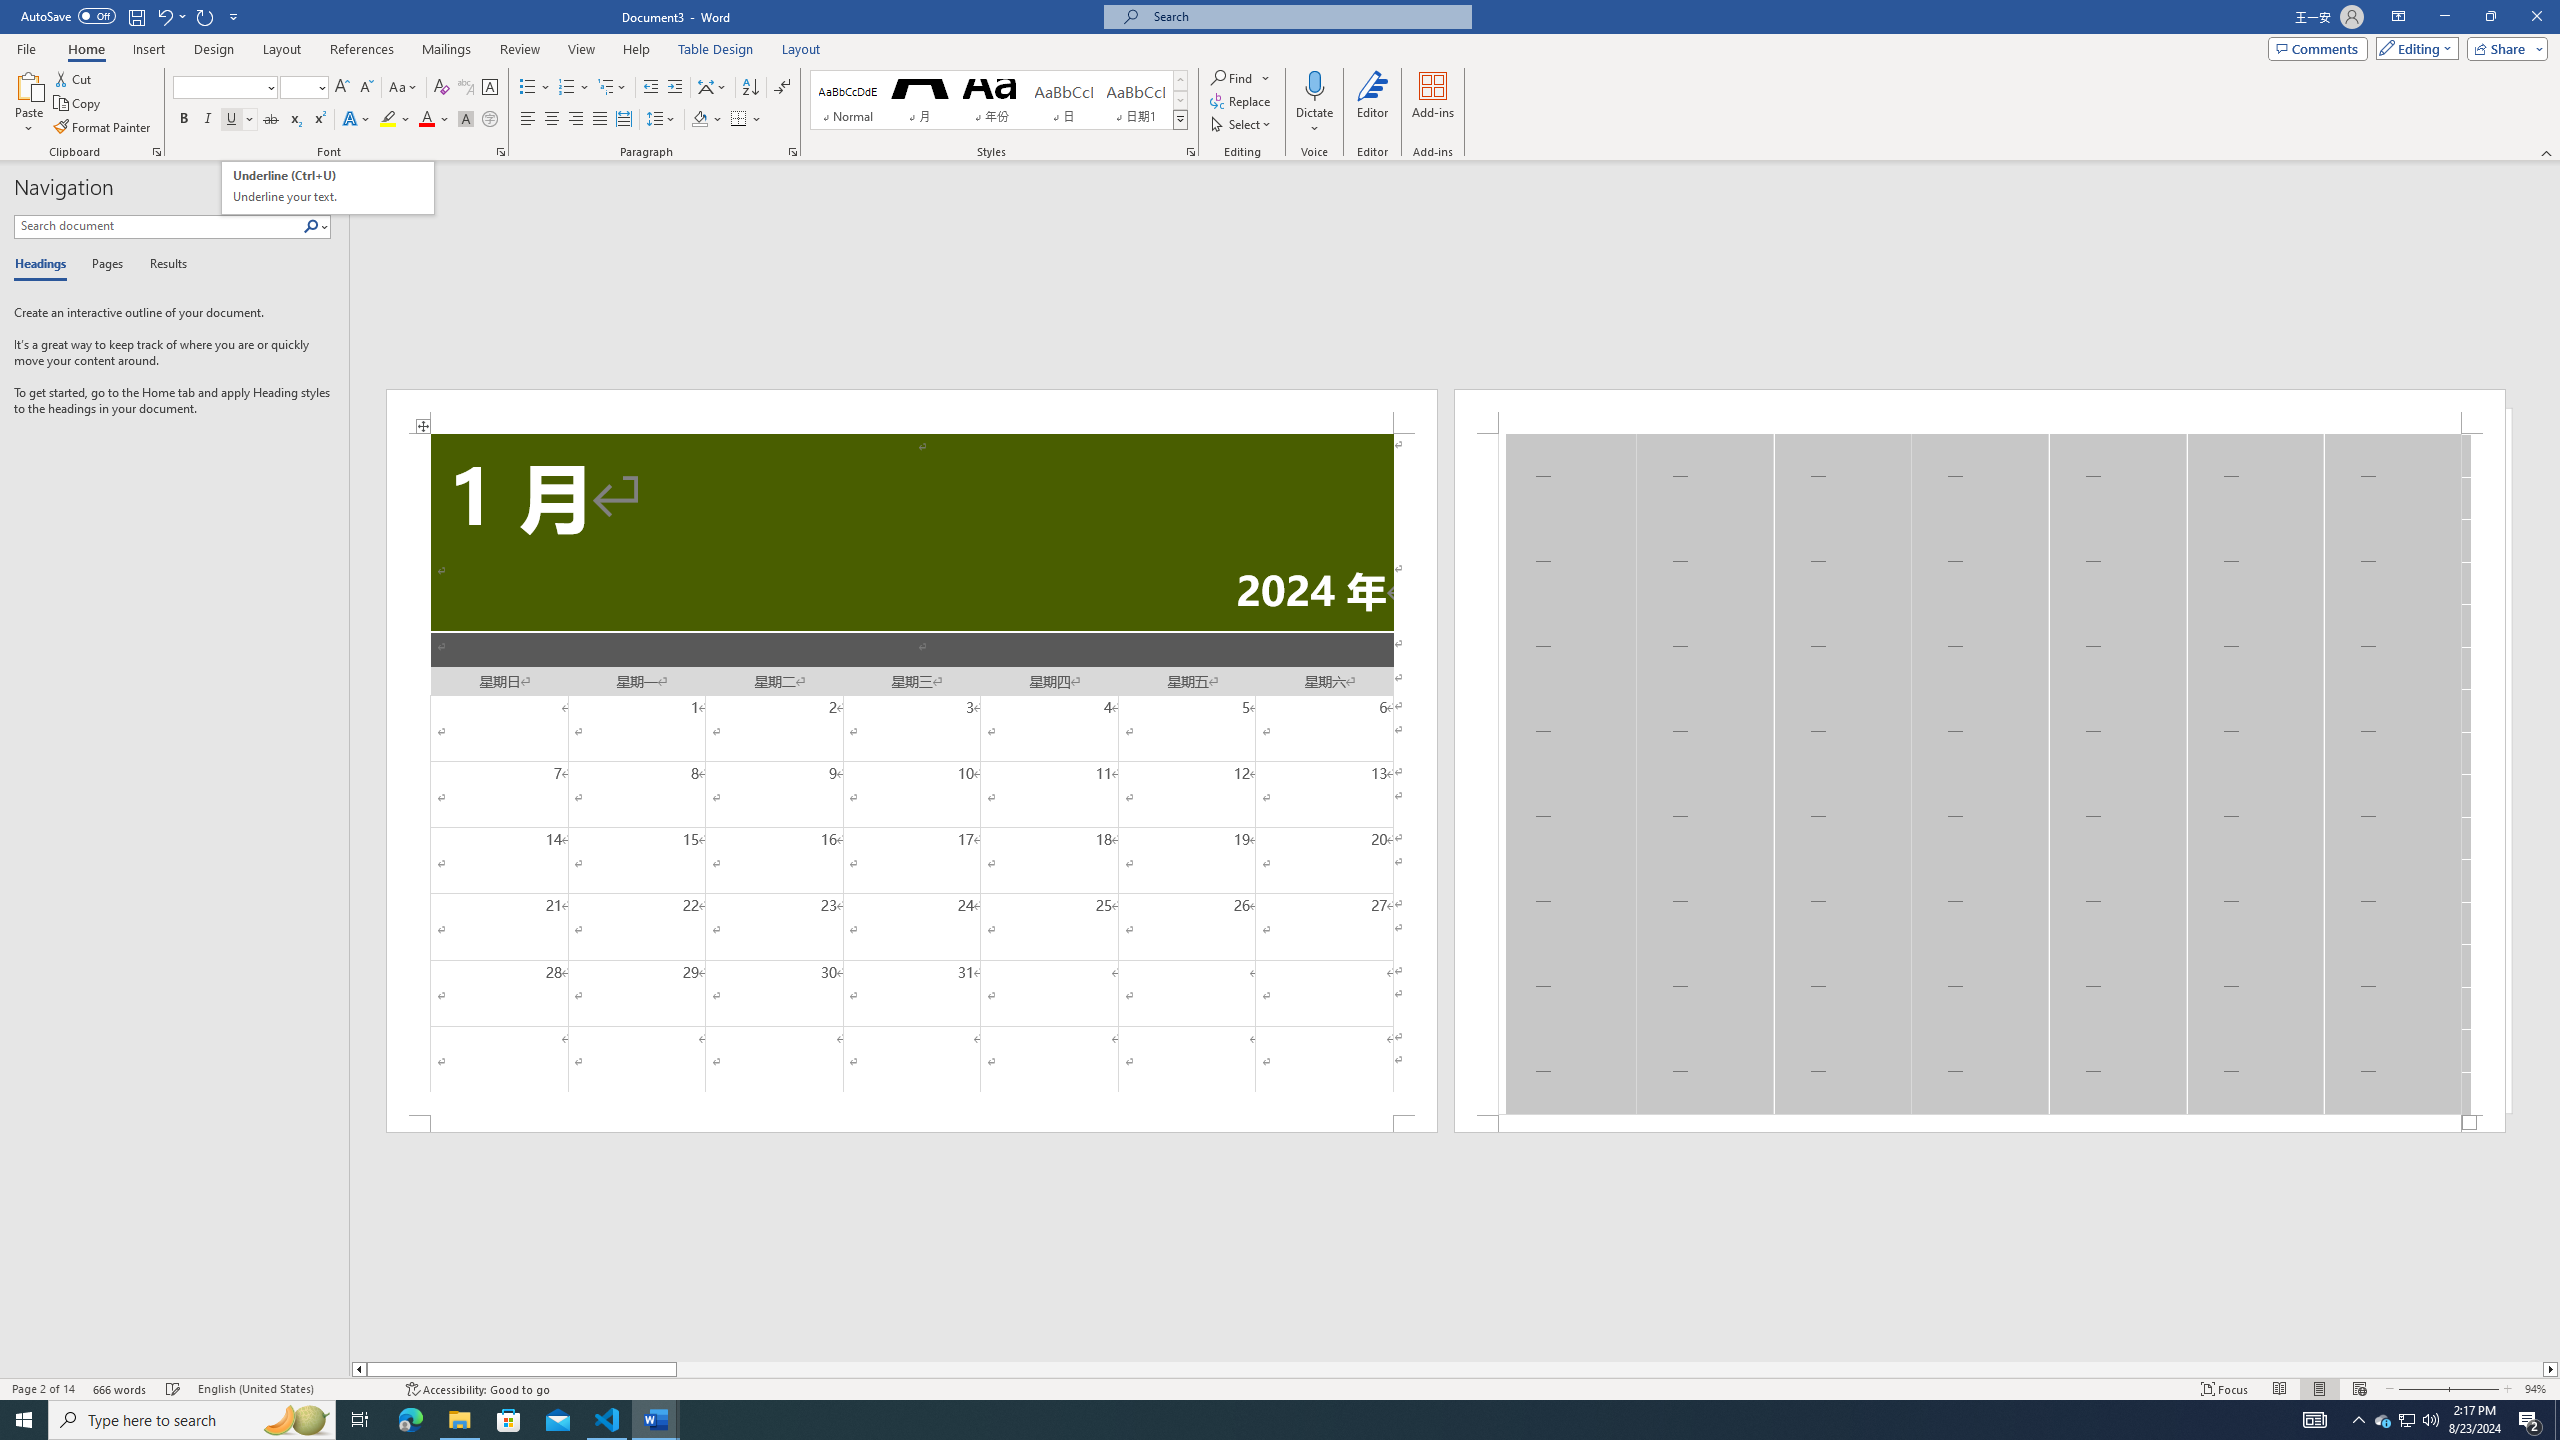 This screenshot has width=2560, height=1440. Describe the element at coordinates (122, 1389) in the screenshot. I see `Word Count 666 words` at that location.